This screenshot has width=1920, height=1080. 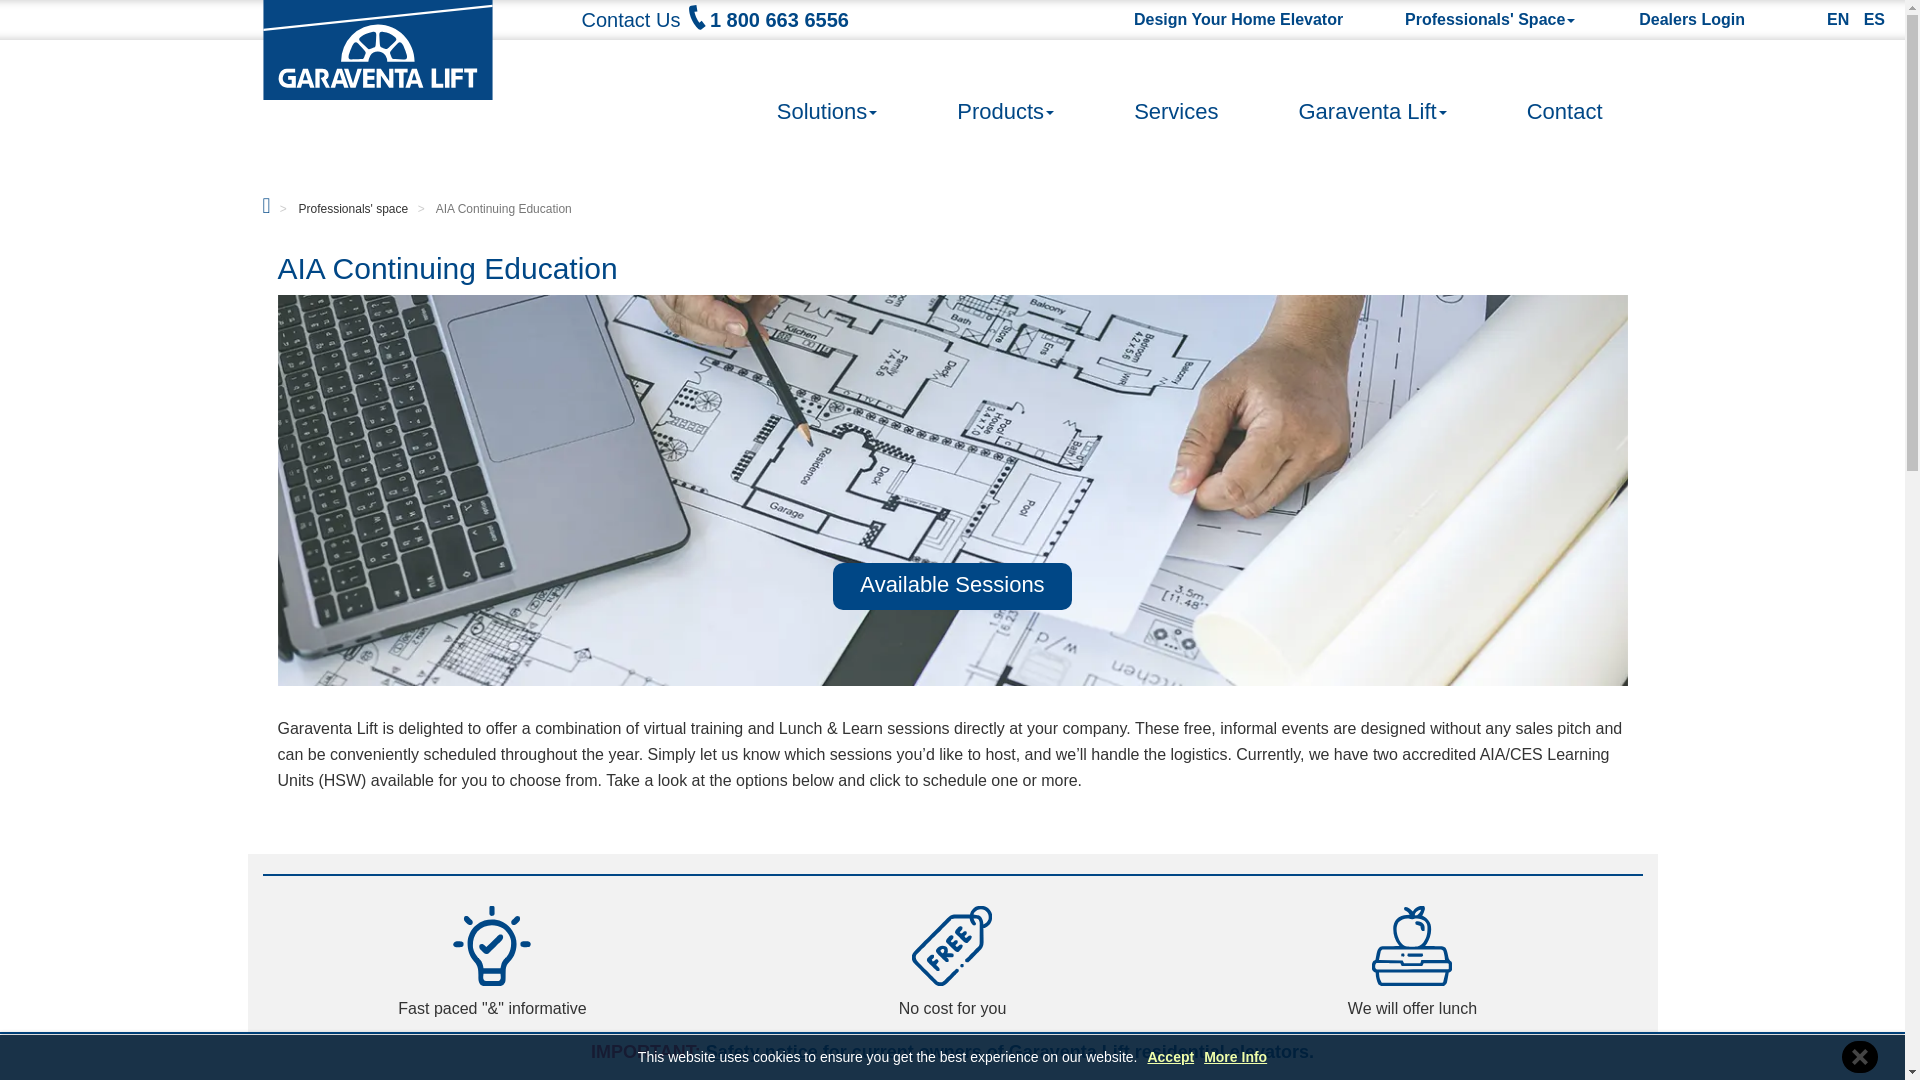 I want to click on Accept, so click(x=1170, y=1056).